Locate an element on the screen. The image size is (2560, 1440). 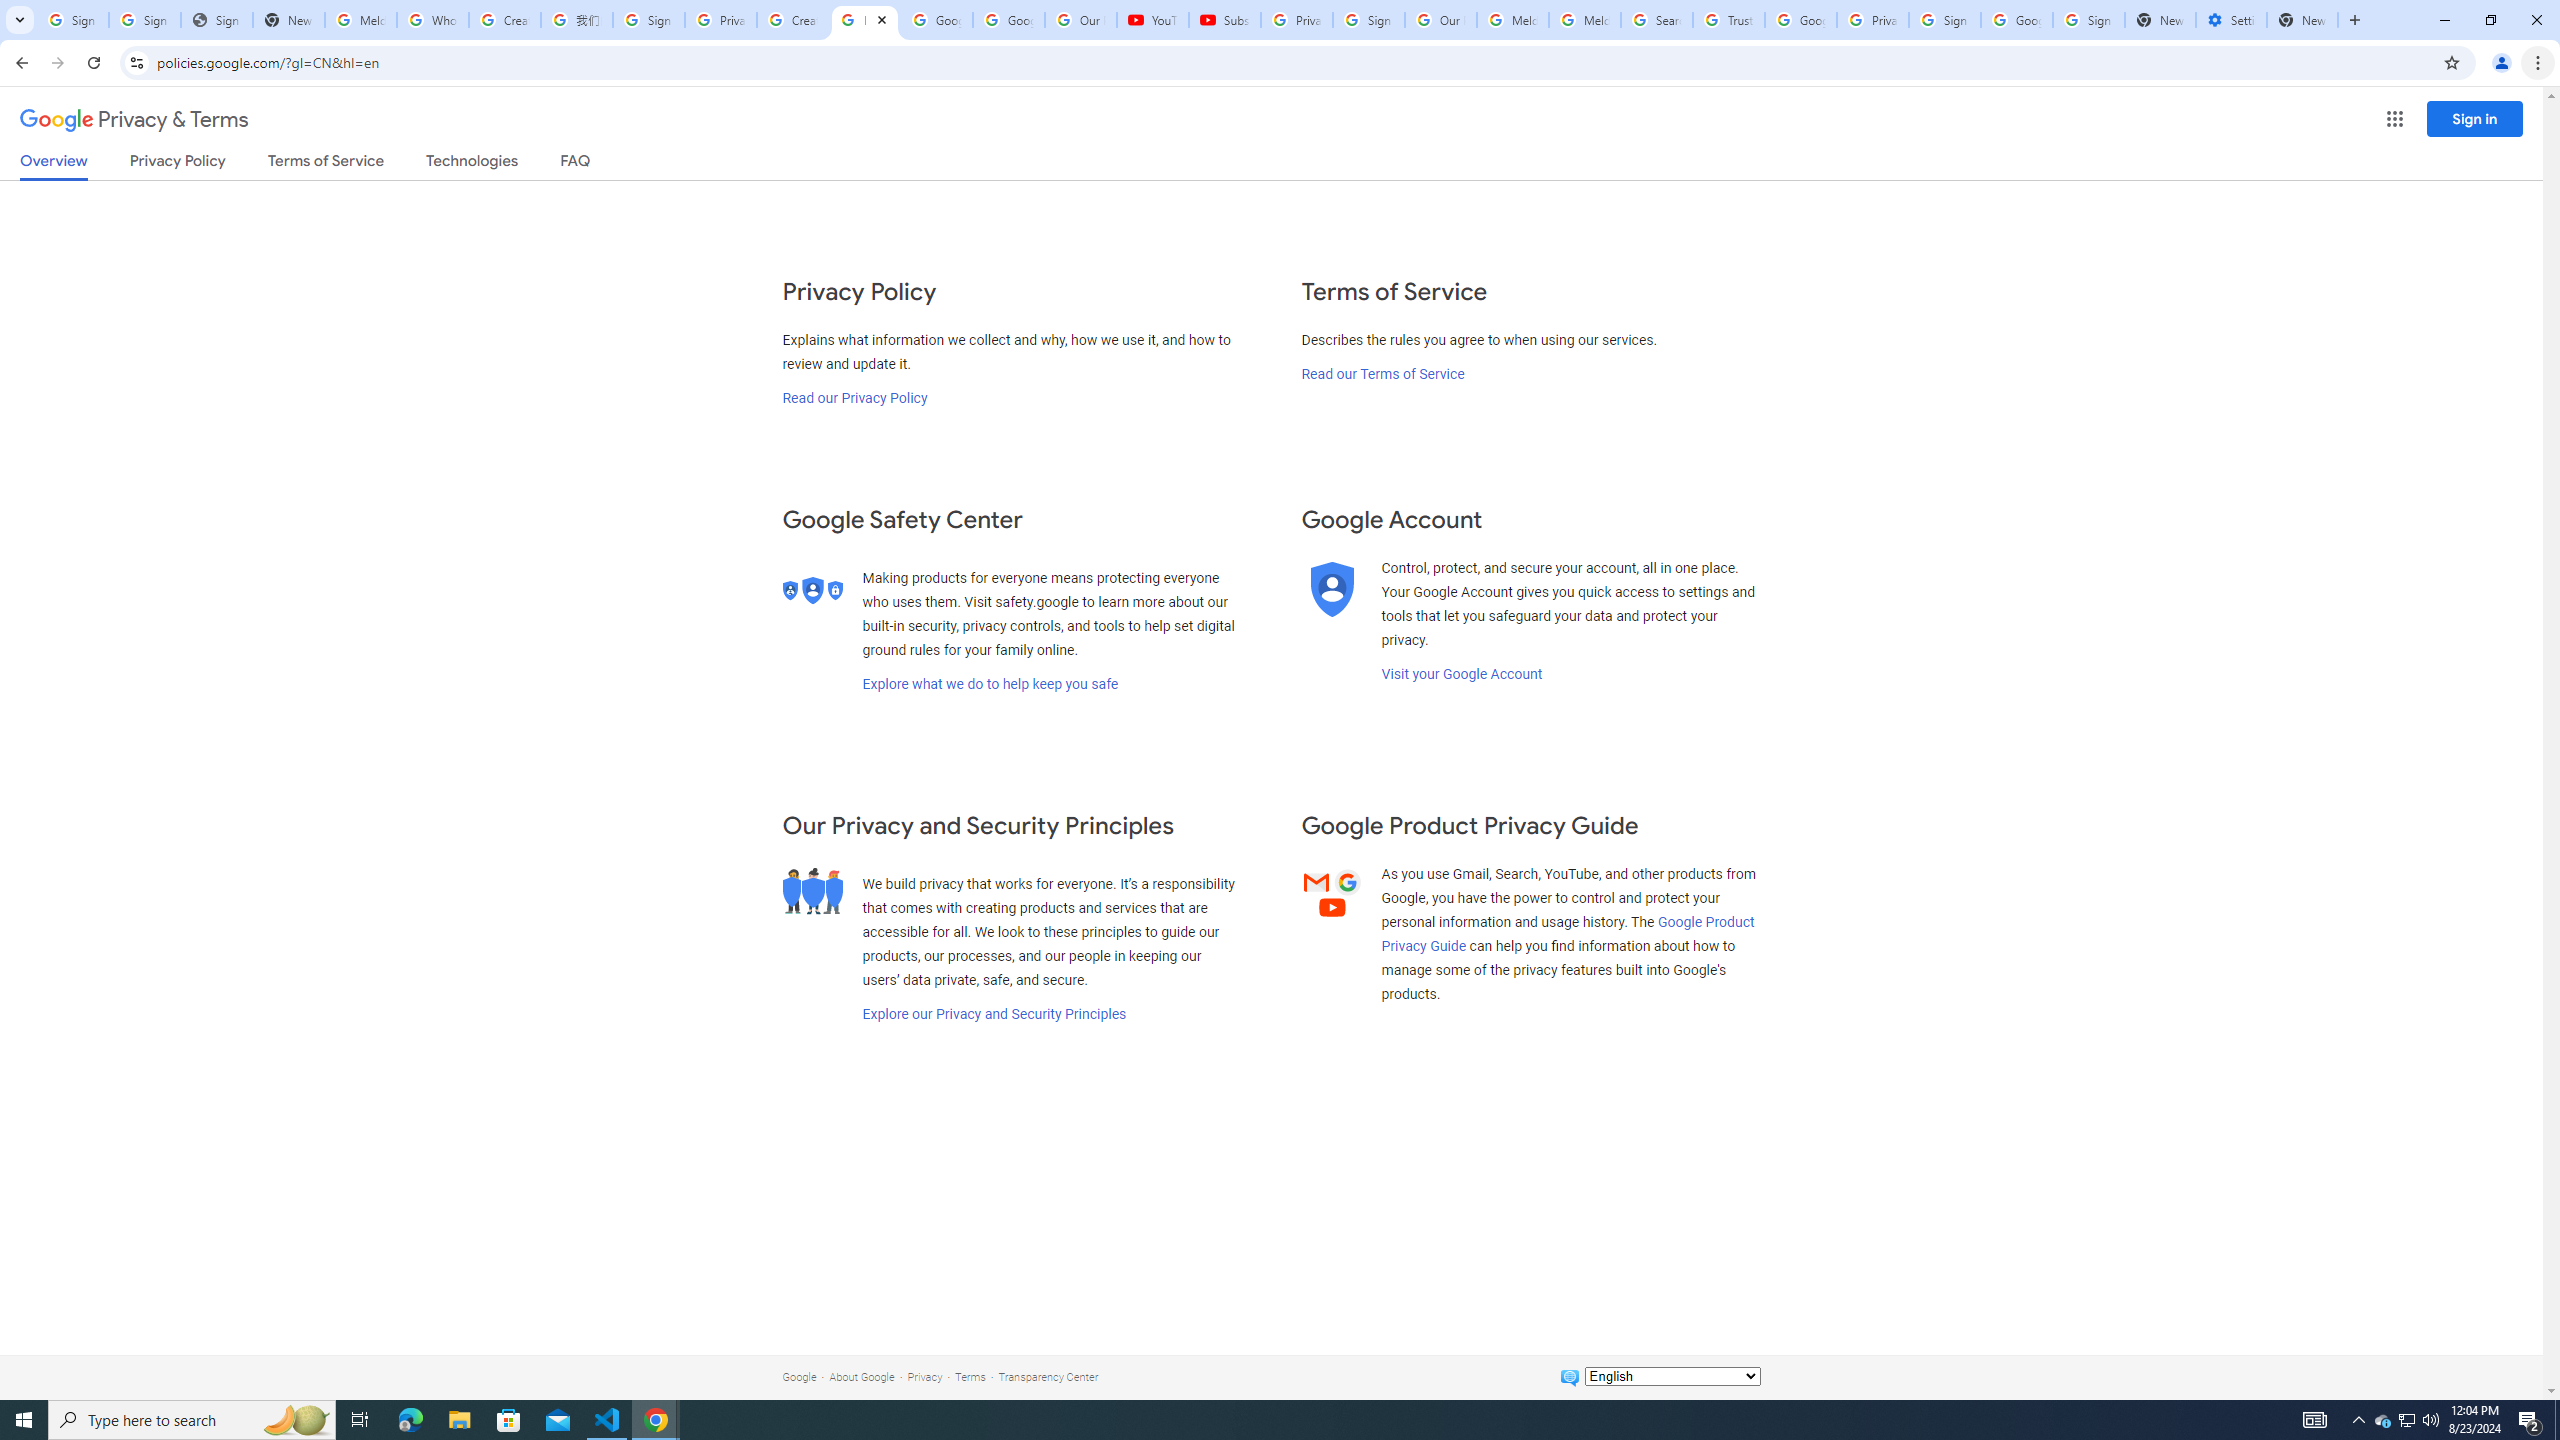
Address and search bar is located at coordinates (1294, 62).